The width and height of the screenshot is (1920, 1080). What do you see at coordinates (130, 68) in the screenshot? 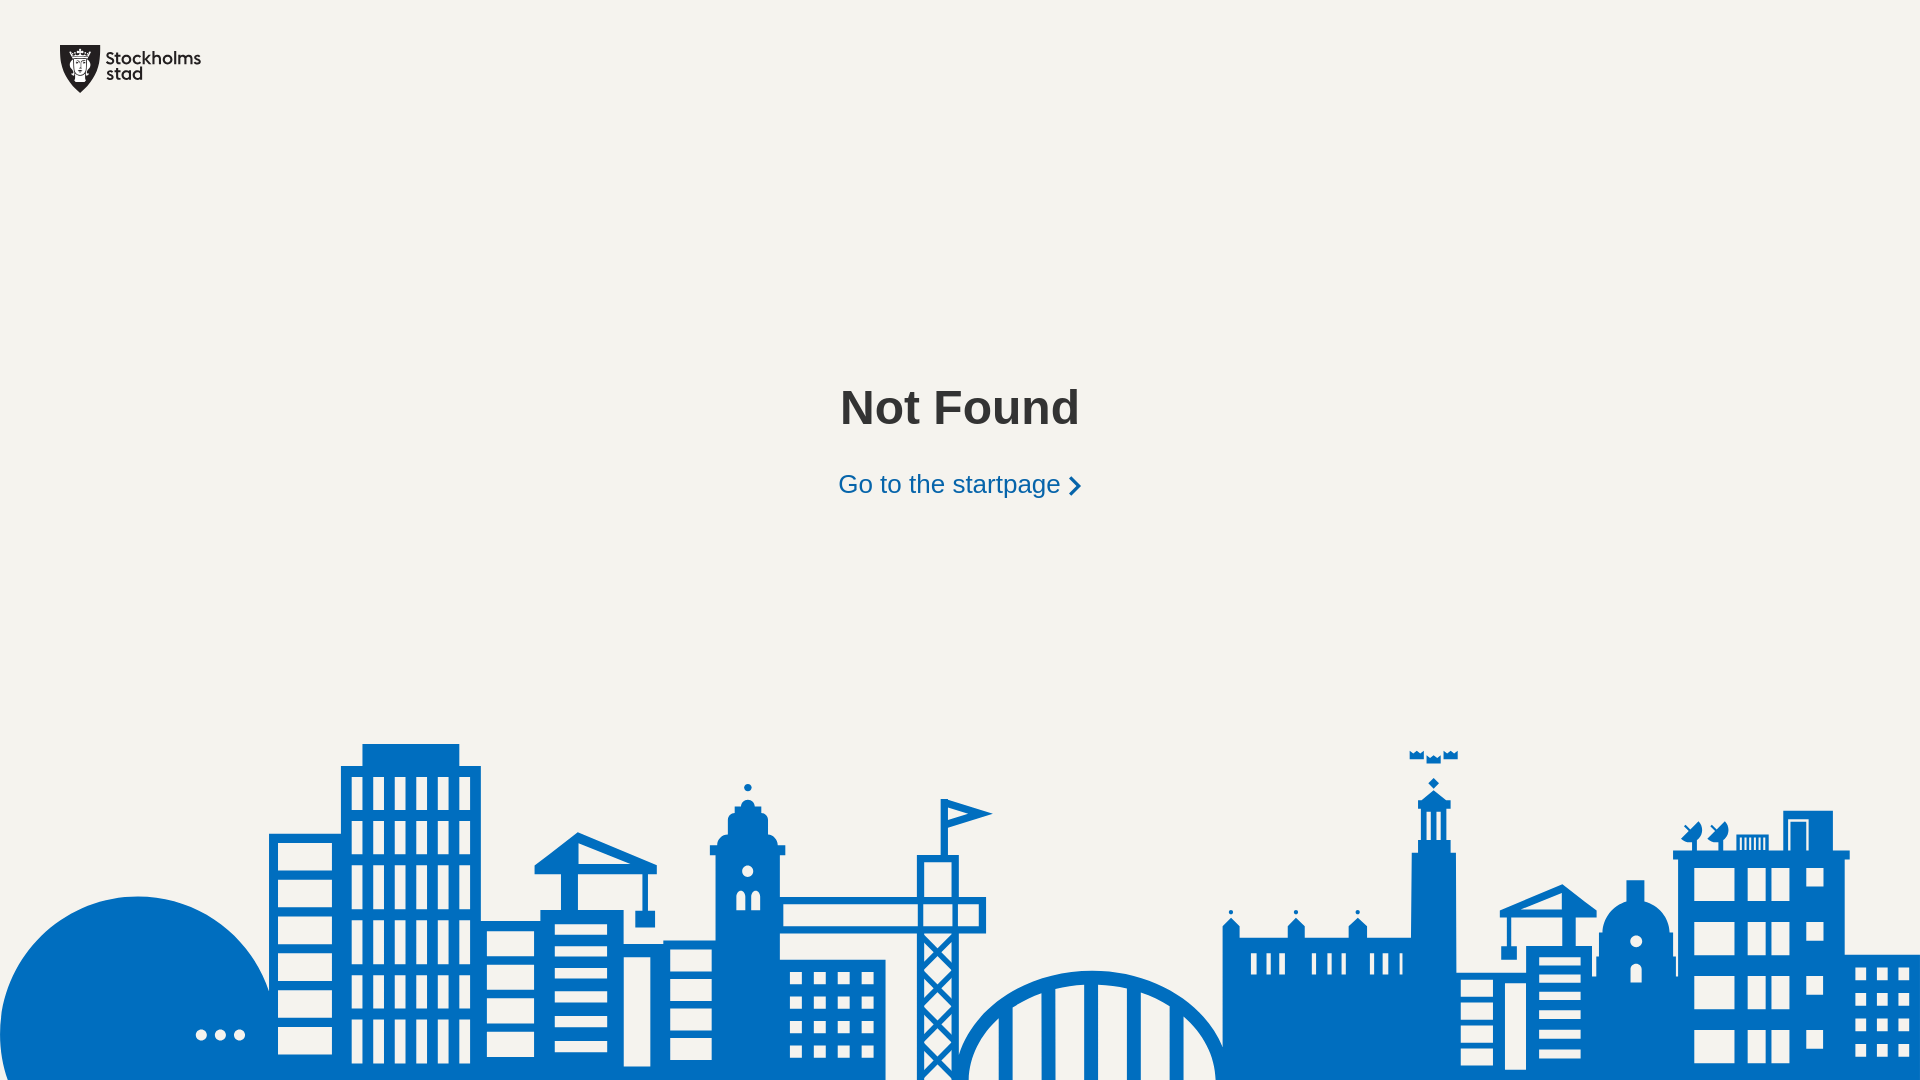
I see `City of Stockholm, go to the startpage.` at bounding box center [130, 68].